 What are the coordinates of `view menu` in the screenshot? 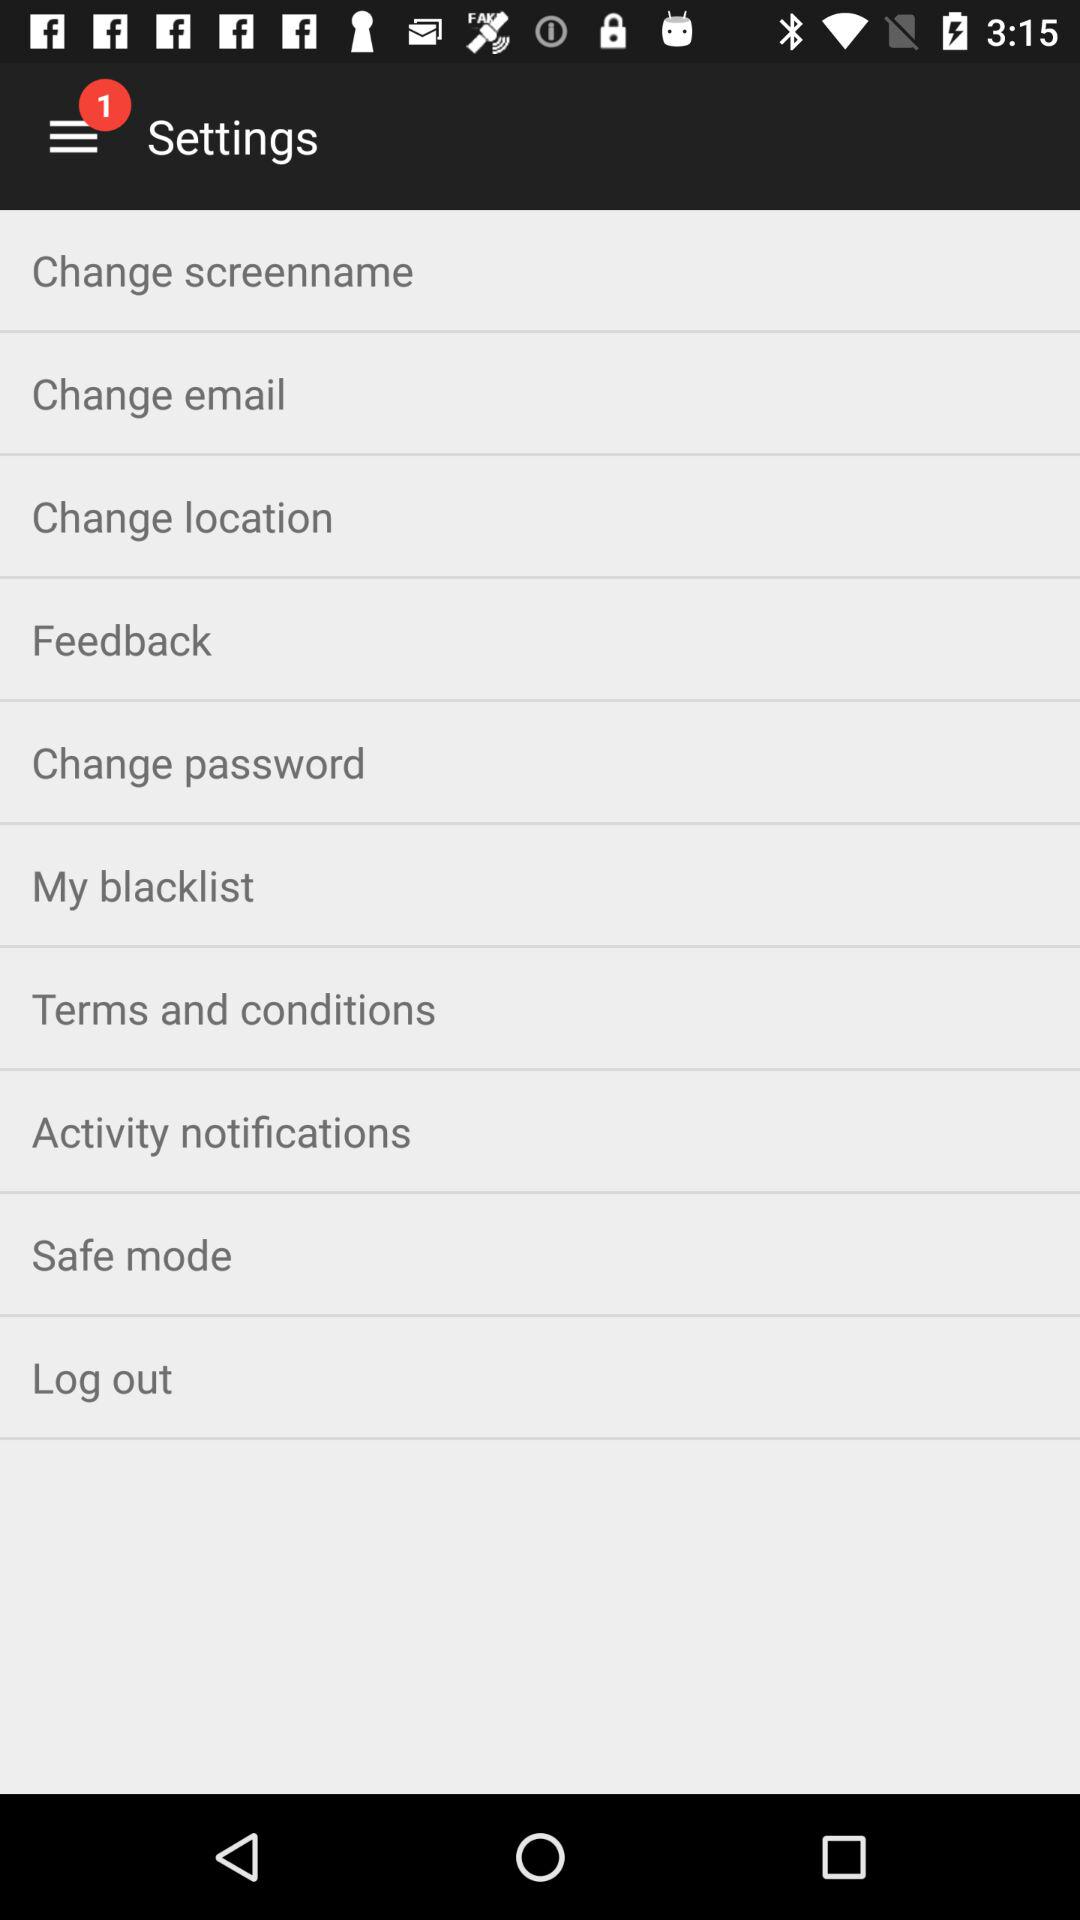 It's located at (74, 136).